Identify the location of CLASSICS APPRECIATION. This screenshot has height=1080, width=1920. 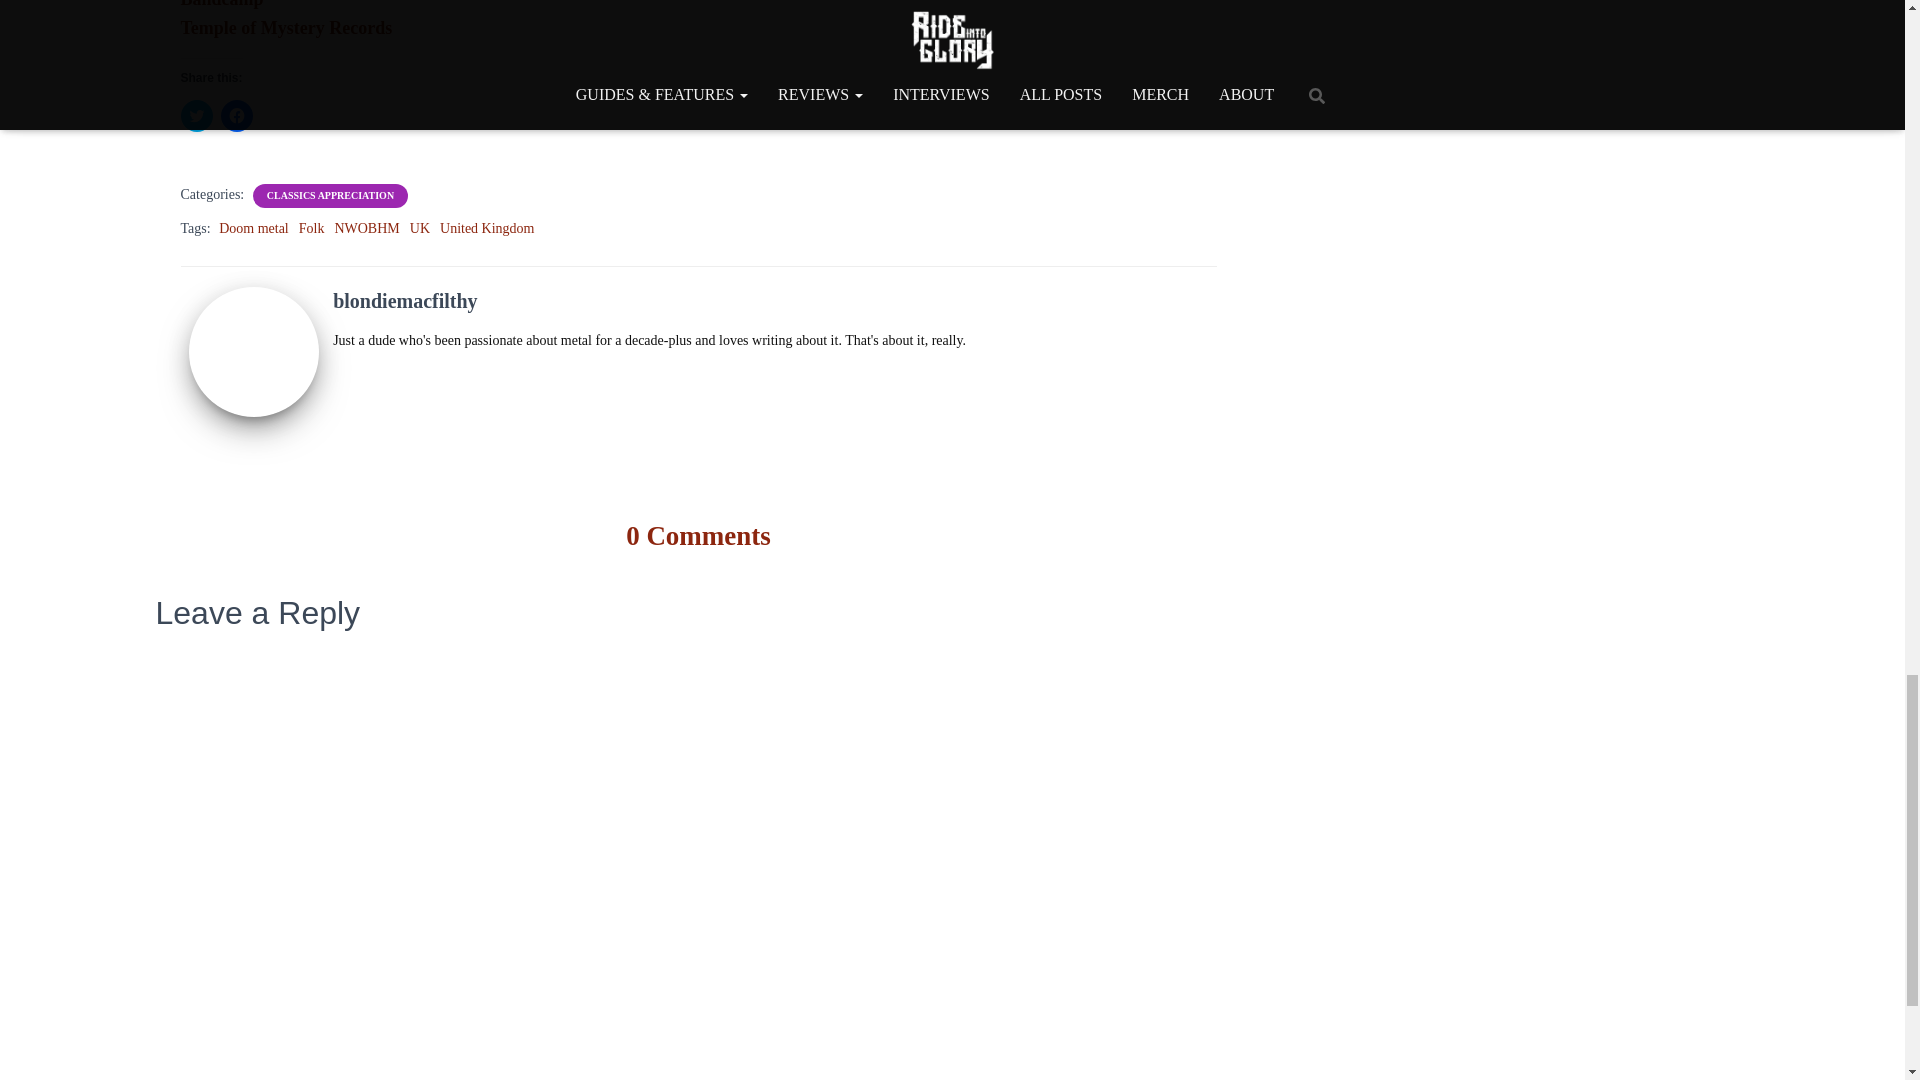
(330, 196).